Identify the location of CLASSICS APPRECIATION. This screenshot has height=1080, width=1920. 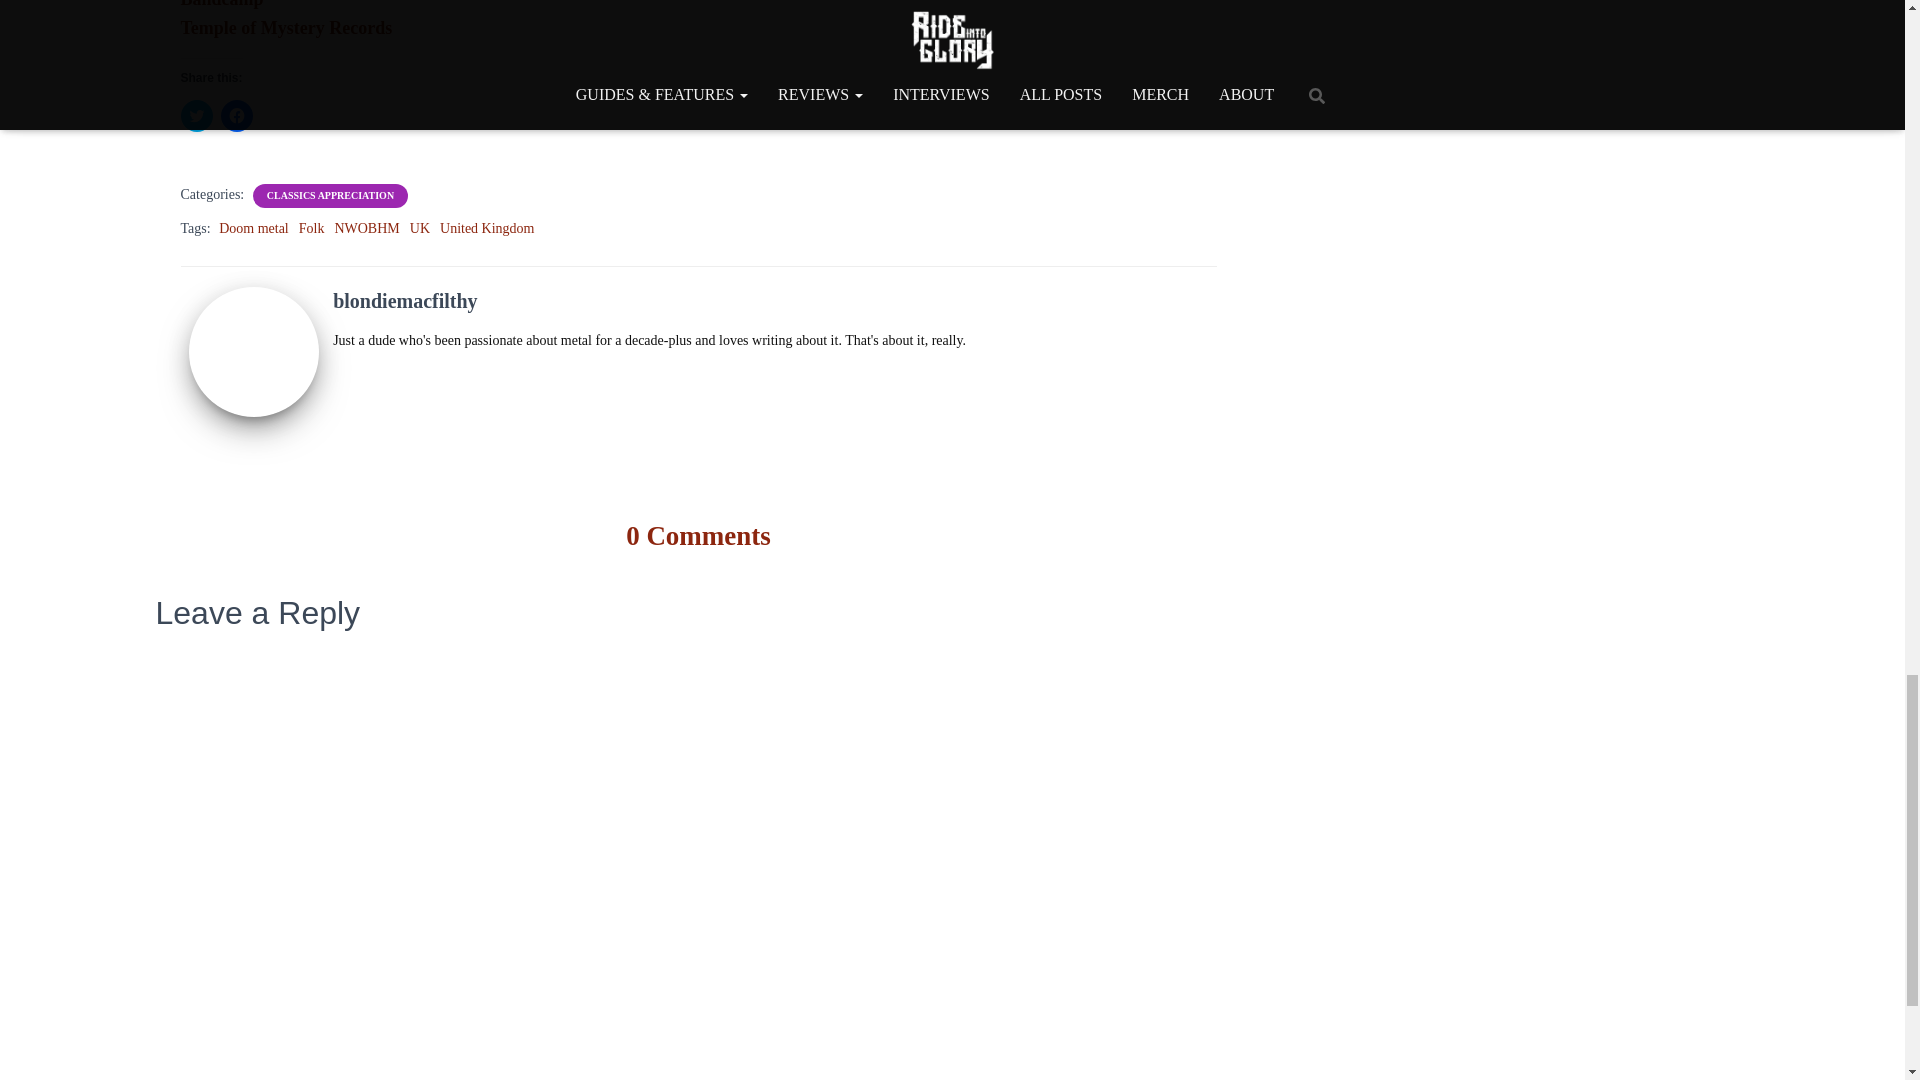
(330, 196).